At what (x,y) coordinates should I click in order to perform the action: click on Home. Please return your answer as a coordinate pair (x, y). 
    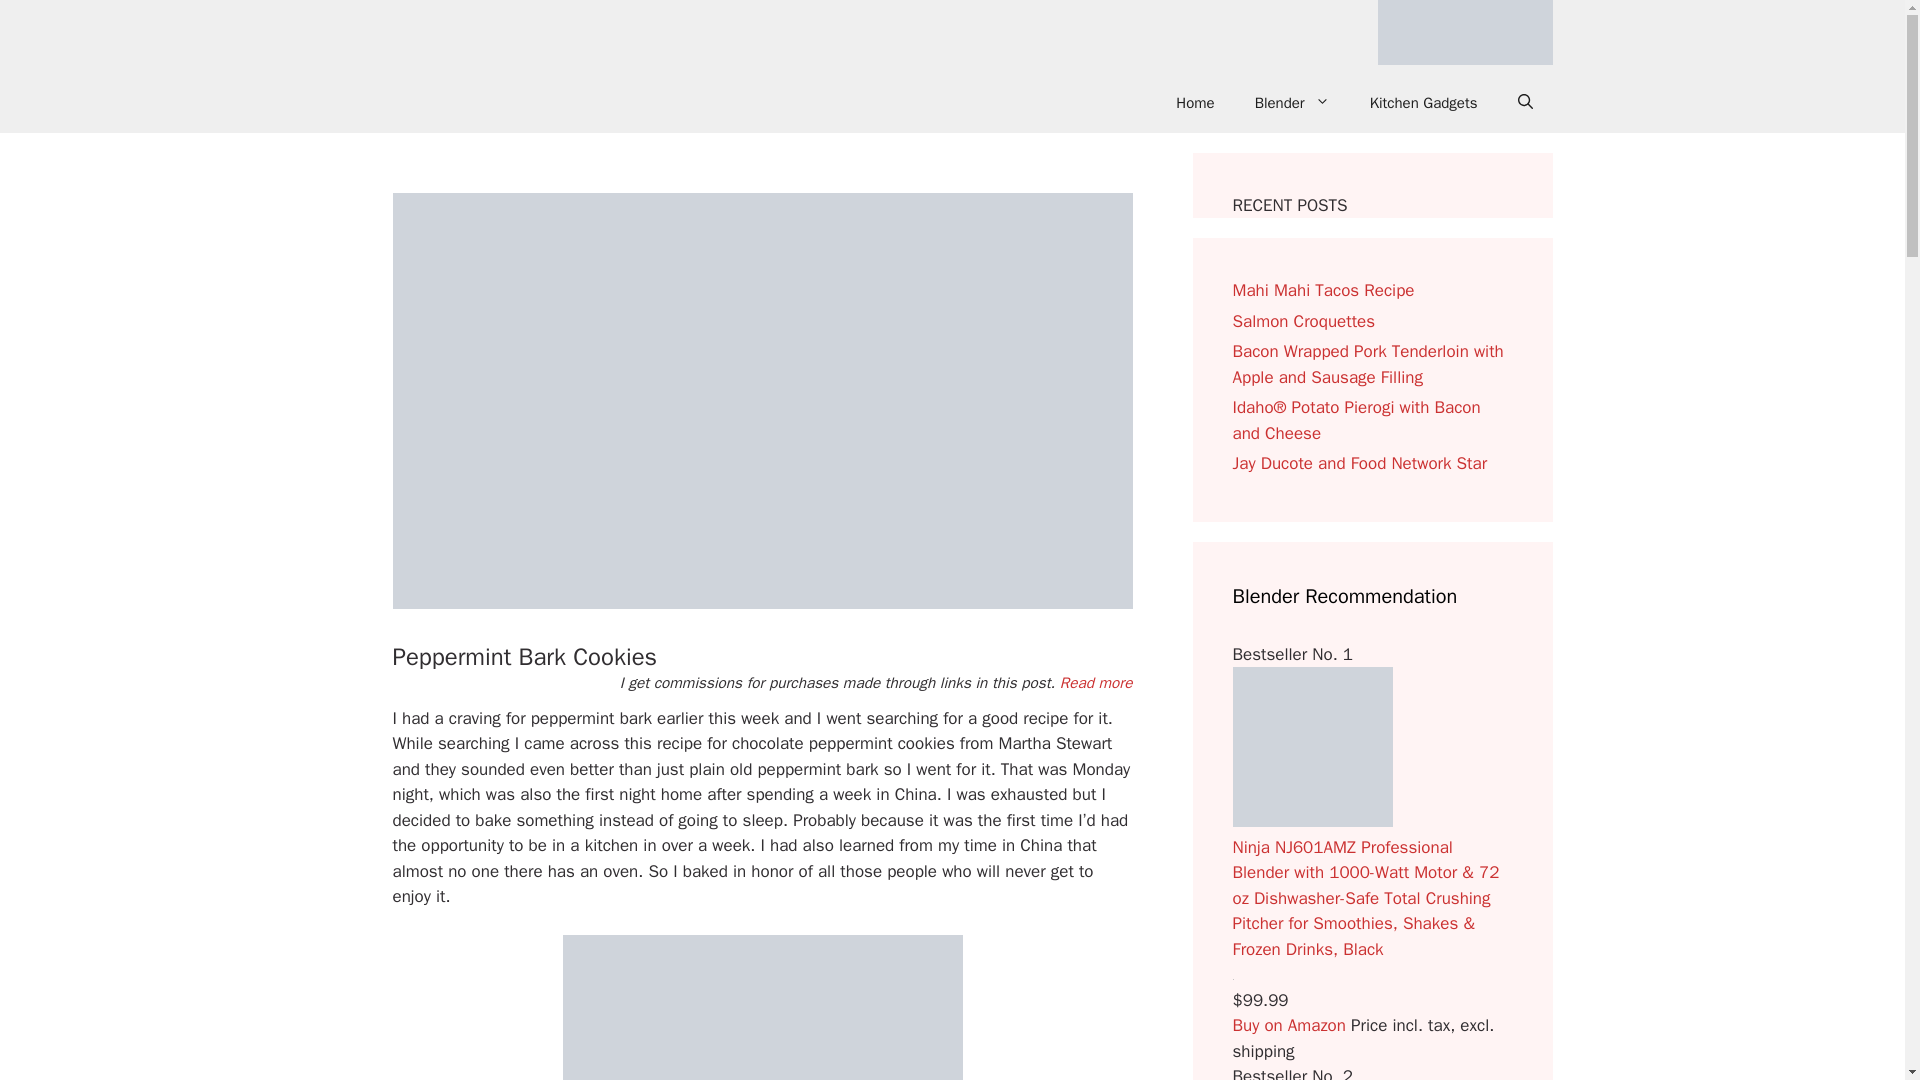
    Looking at the image, I should click on (1194, 102).